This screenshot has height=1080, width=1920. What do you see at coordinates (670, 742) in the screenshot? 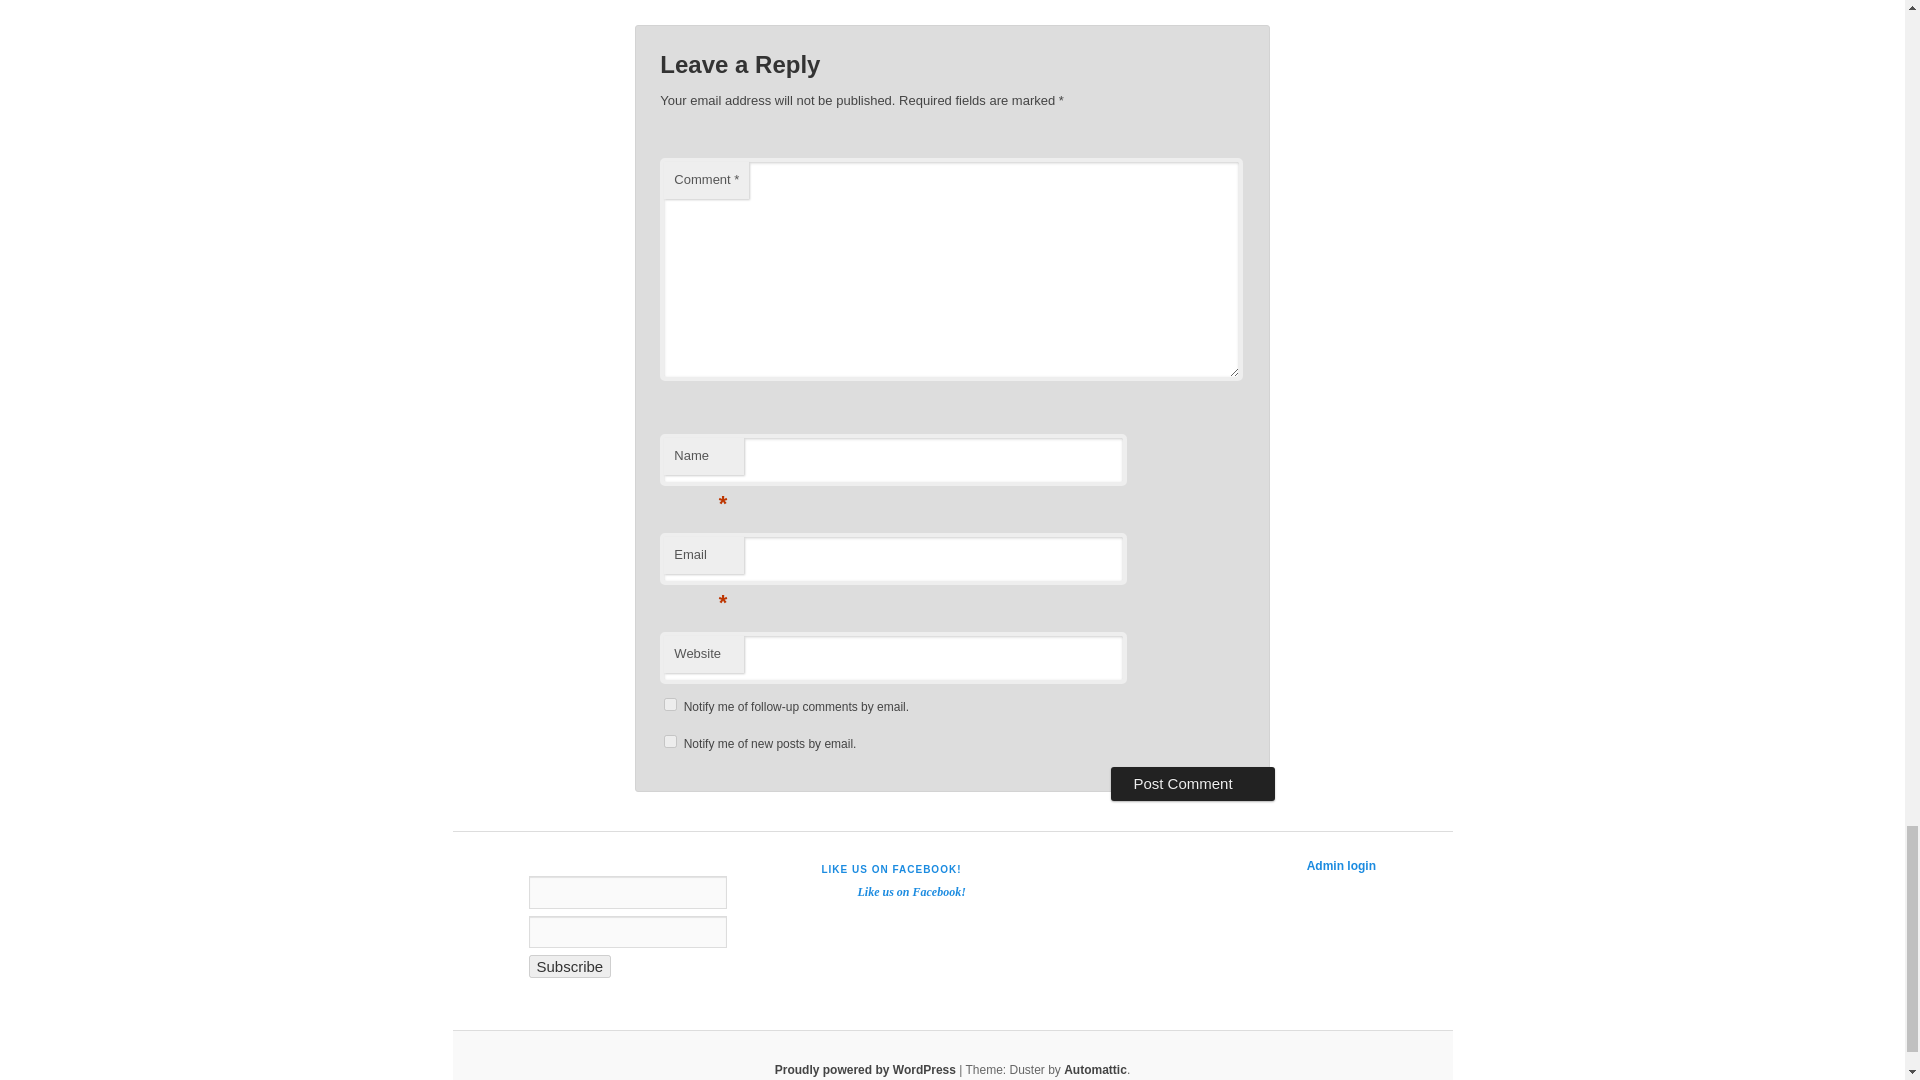
I see `subscribe` at bounding box center [670, 742].